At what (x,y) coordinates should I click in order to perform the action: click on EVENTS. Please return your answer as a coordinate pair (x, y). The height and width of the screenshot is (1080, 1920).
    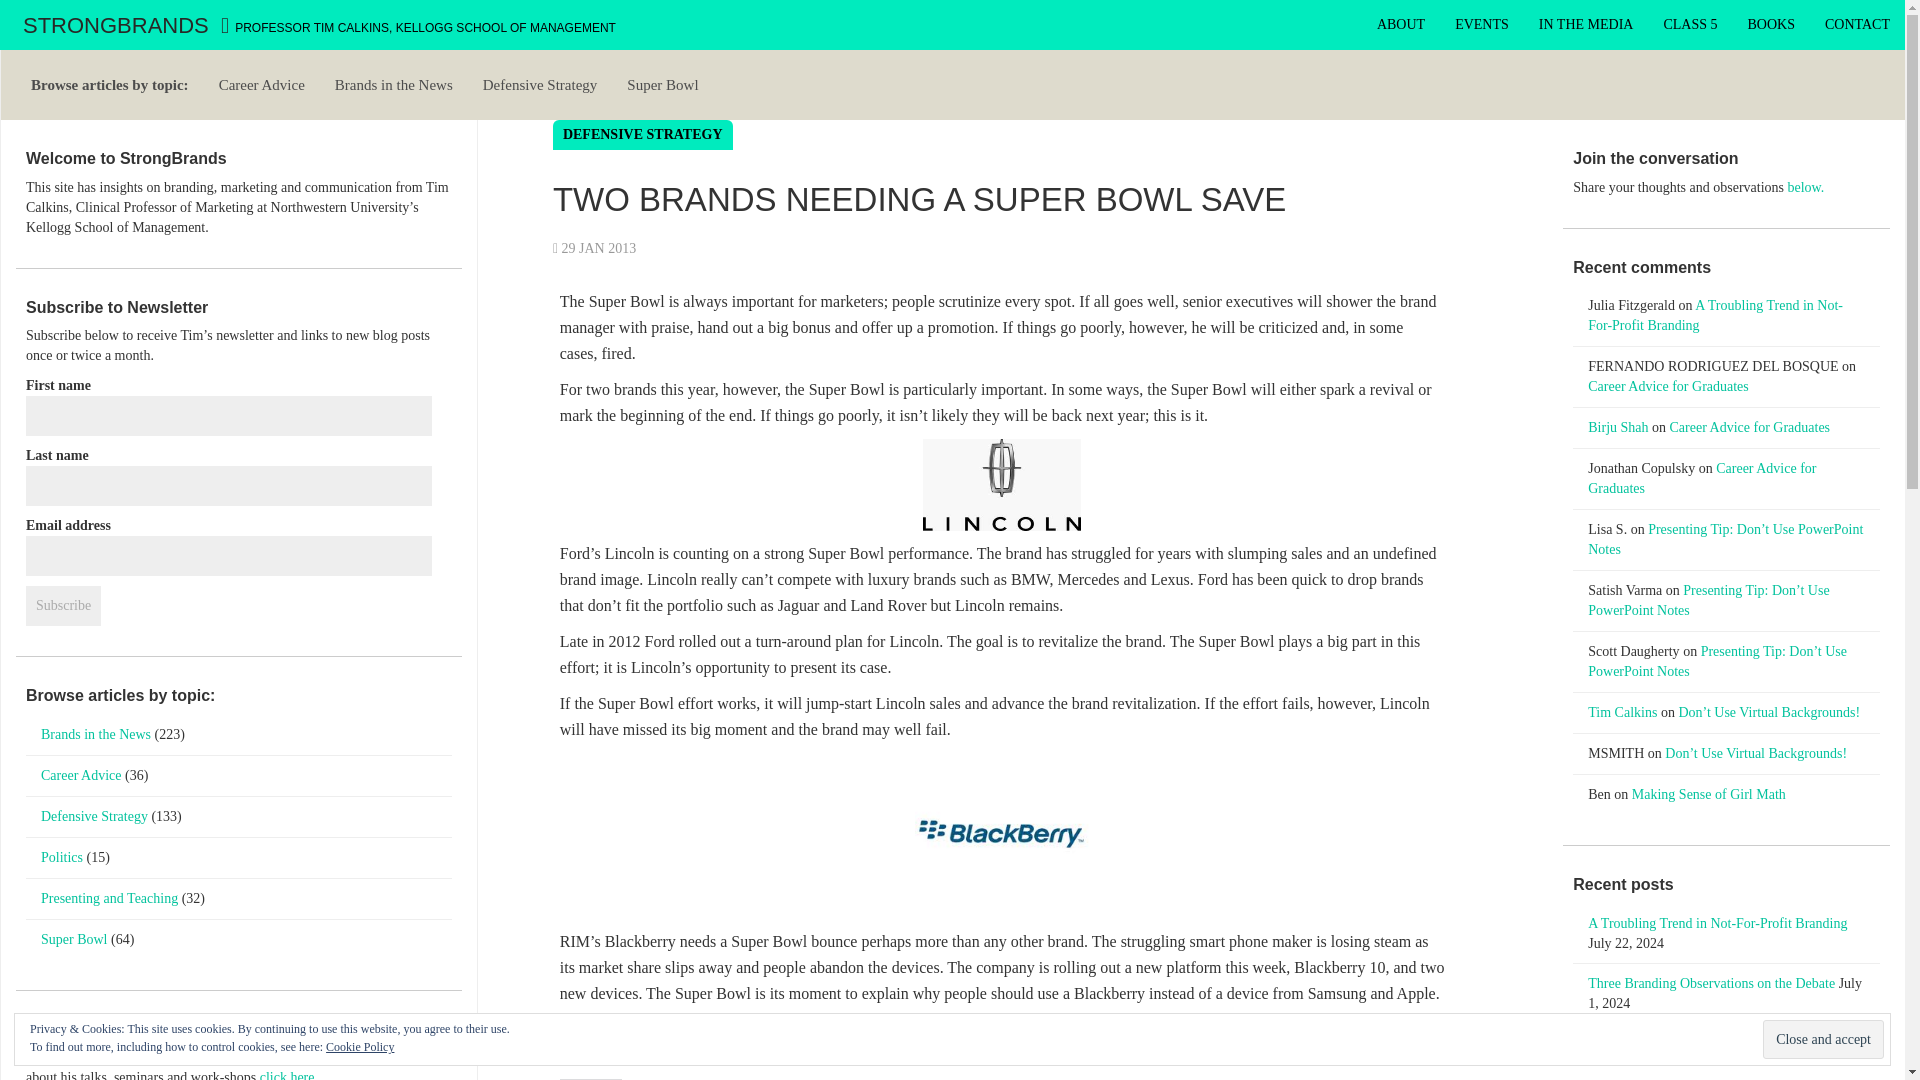
    Looking at the image, I should click on (1482, 24).